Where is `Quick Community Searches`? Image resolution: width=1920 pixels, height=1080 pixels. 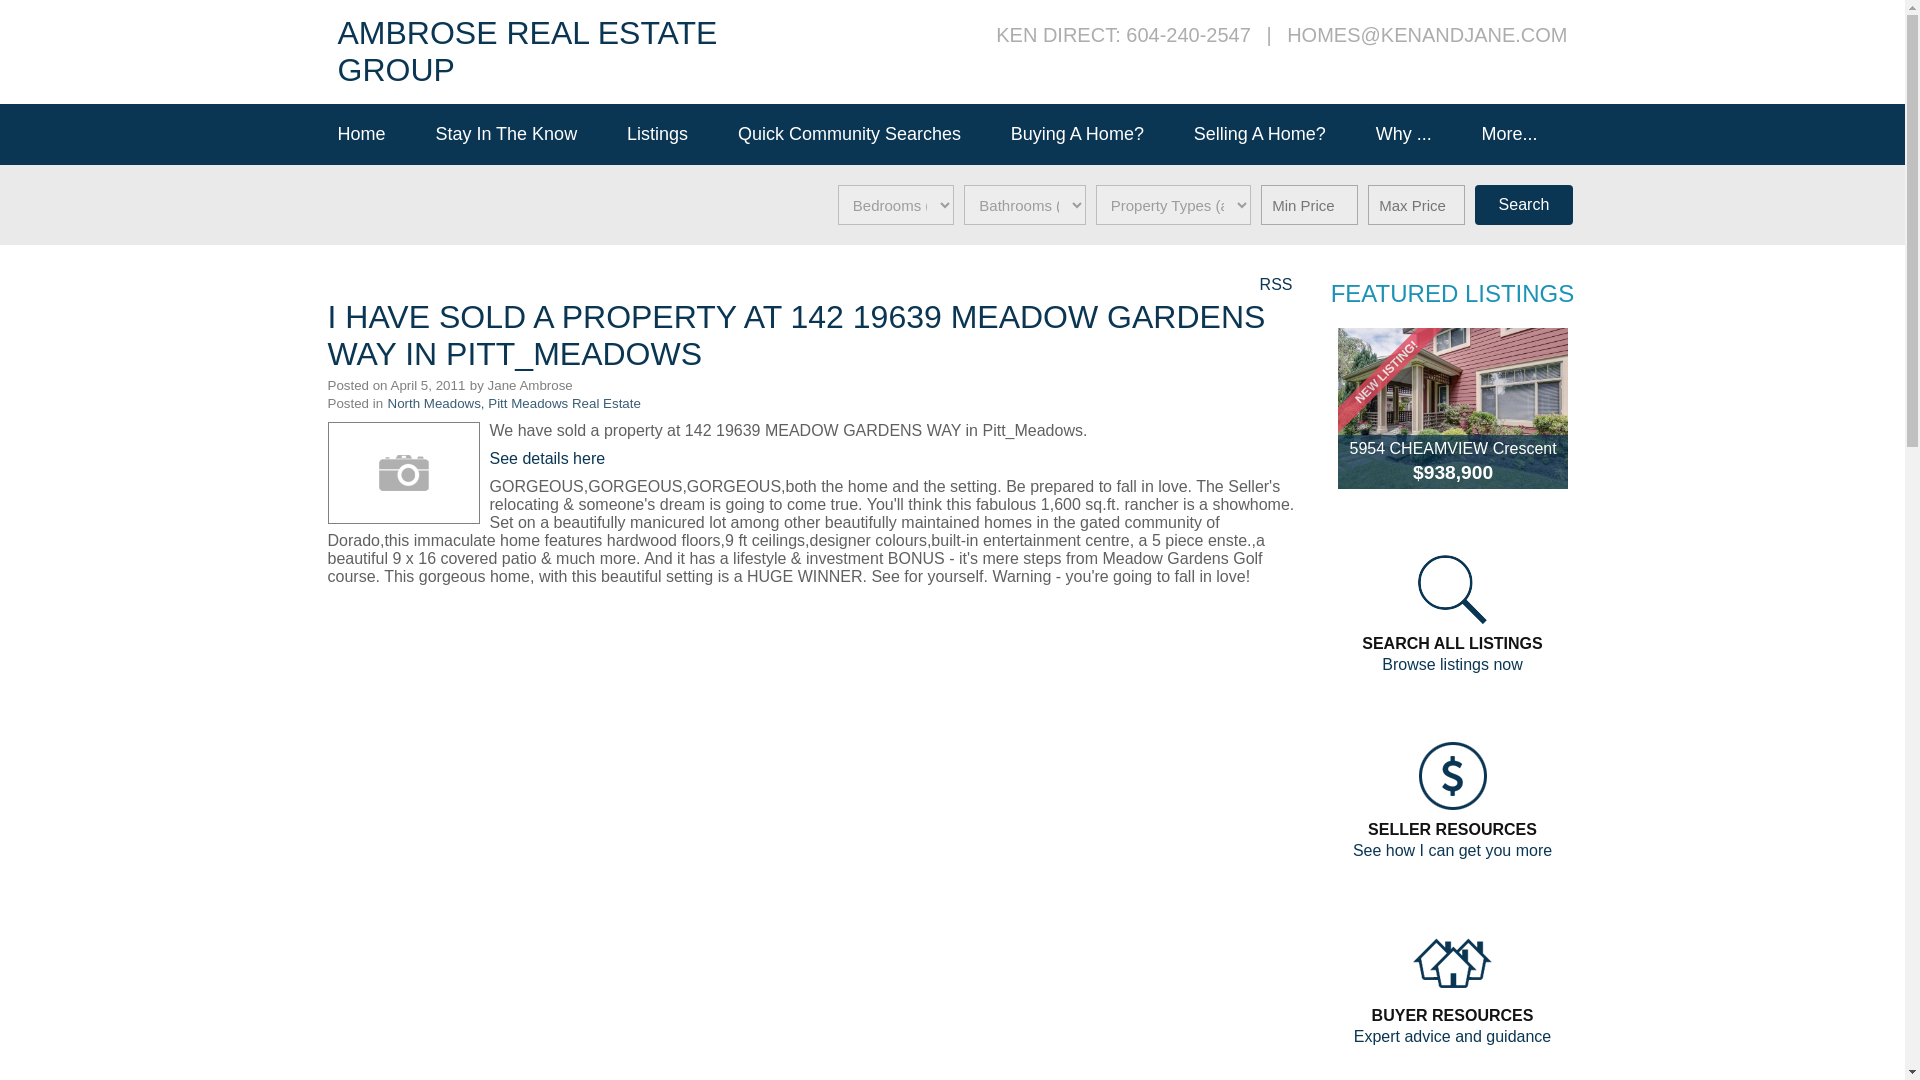 Quick Community Searches is located at coordinates (864, 134).